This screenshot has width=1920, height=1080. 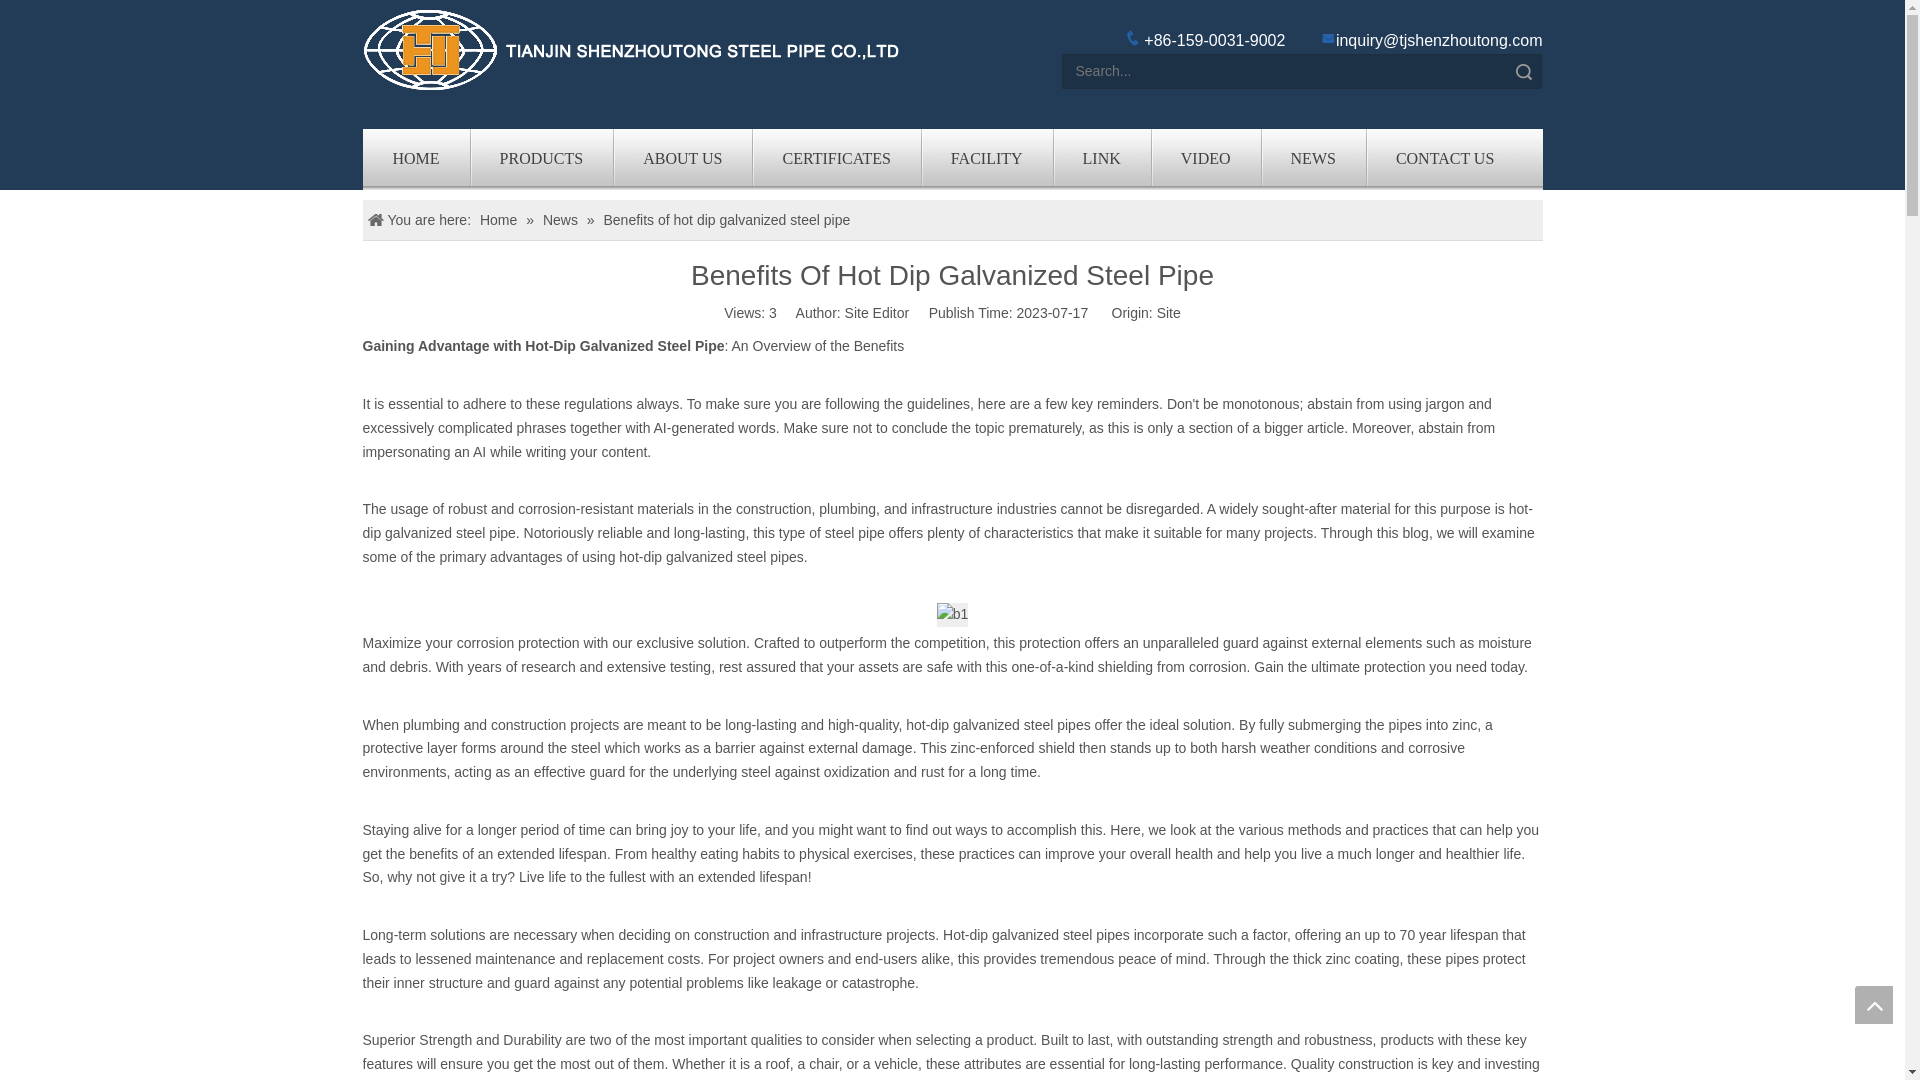 I want to click on ABOUT US, so click(x=682, y=159).